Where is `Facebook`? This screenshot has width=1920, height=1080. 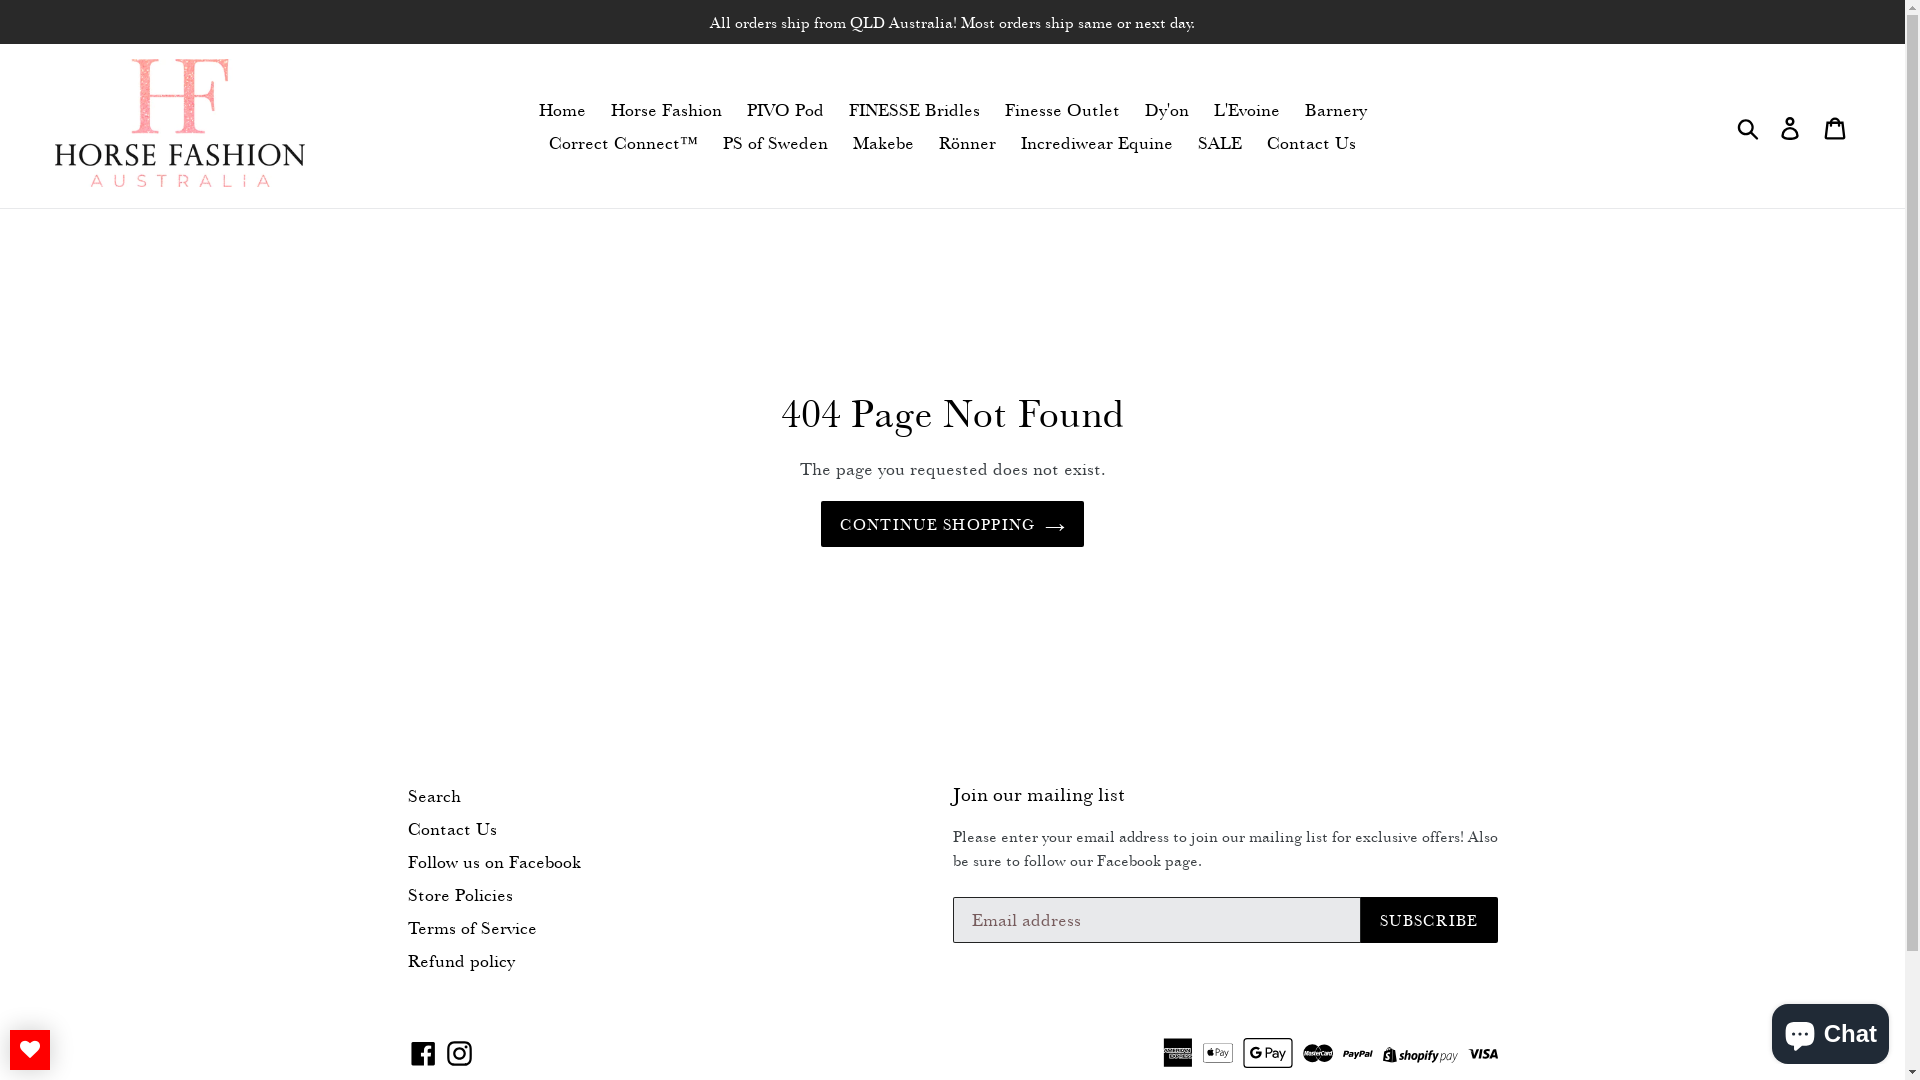
Facebook is located at coordinates (424, 1052).